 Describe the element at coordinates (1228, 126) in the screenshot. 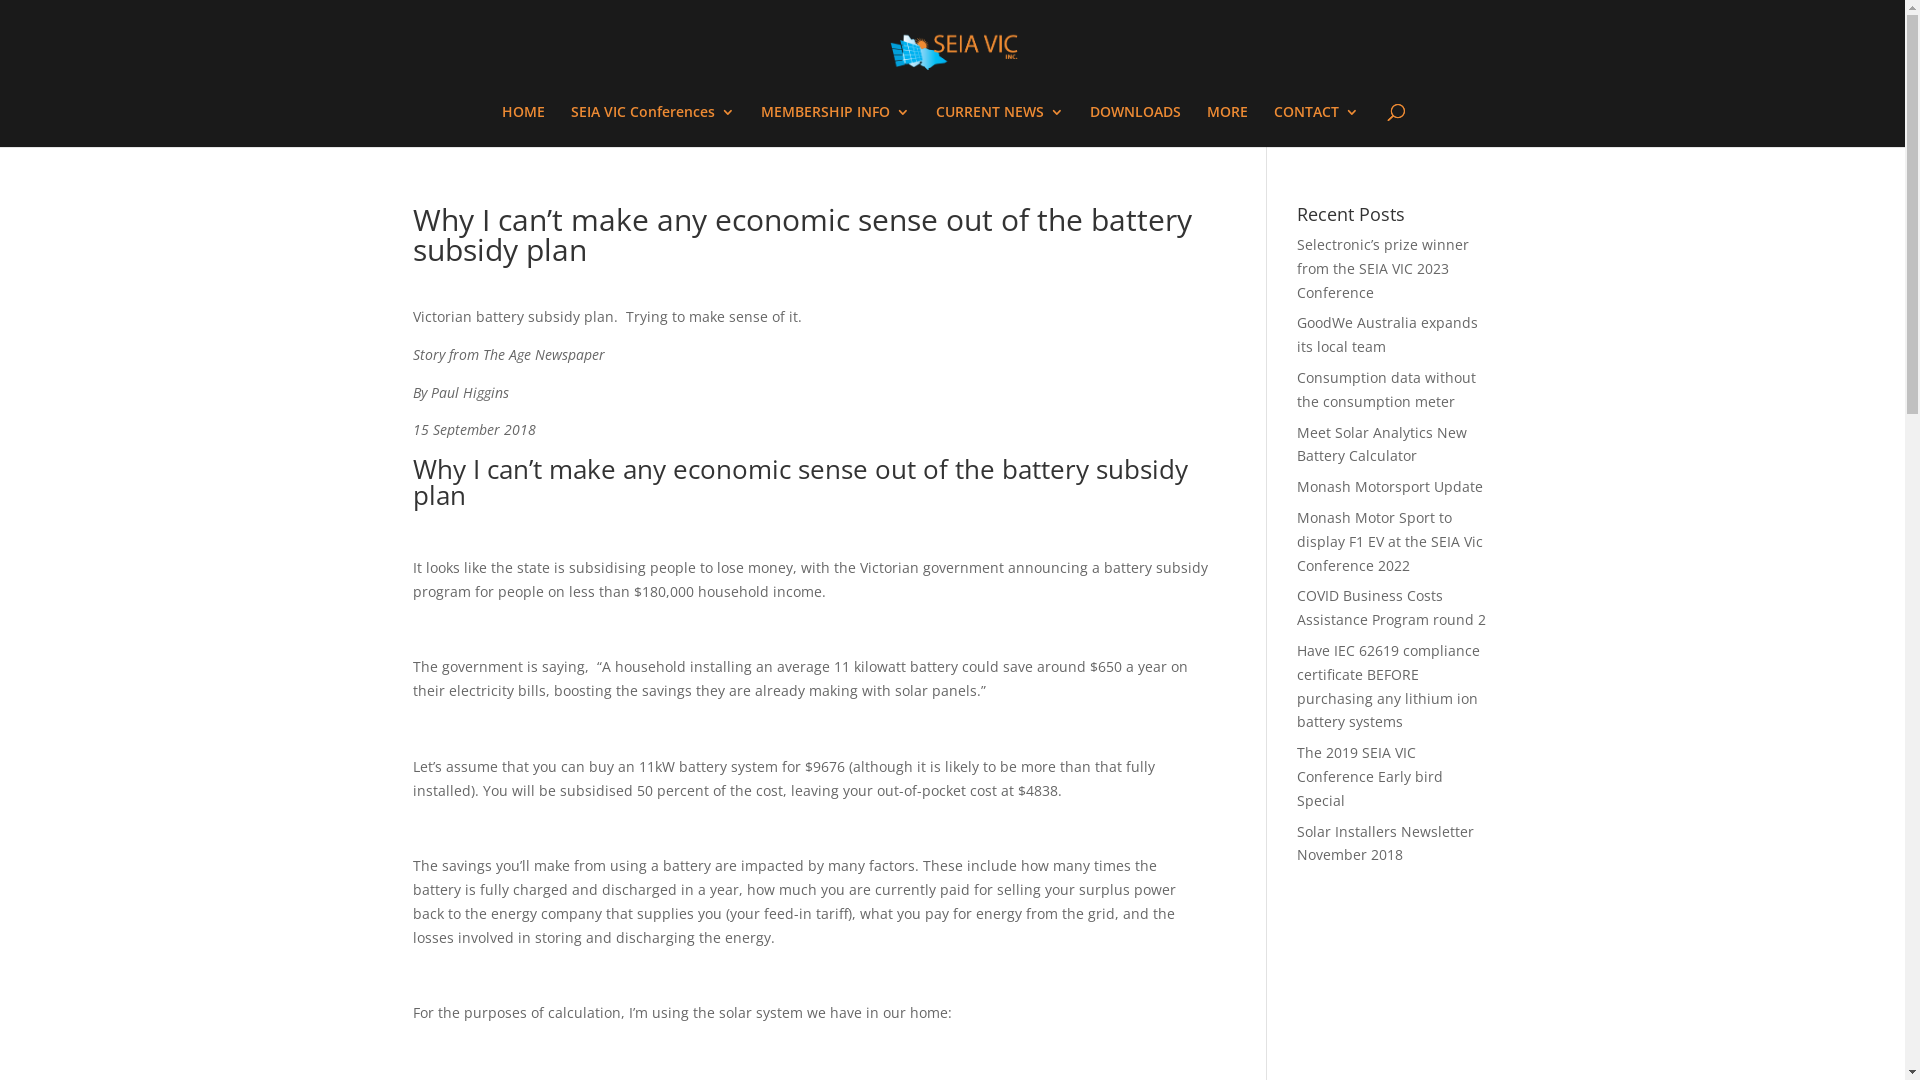

I see `MORE` at that location.